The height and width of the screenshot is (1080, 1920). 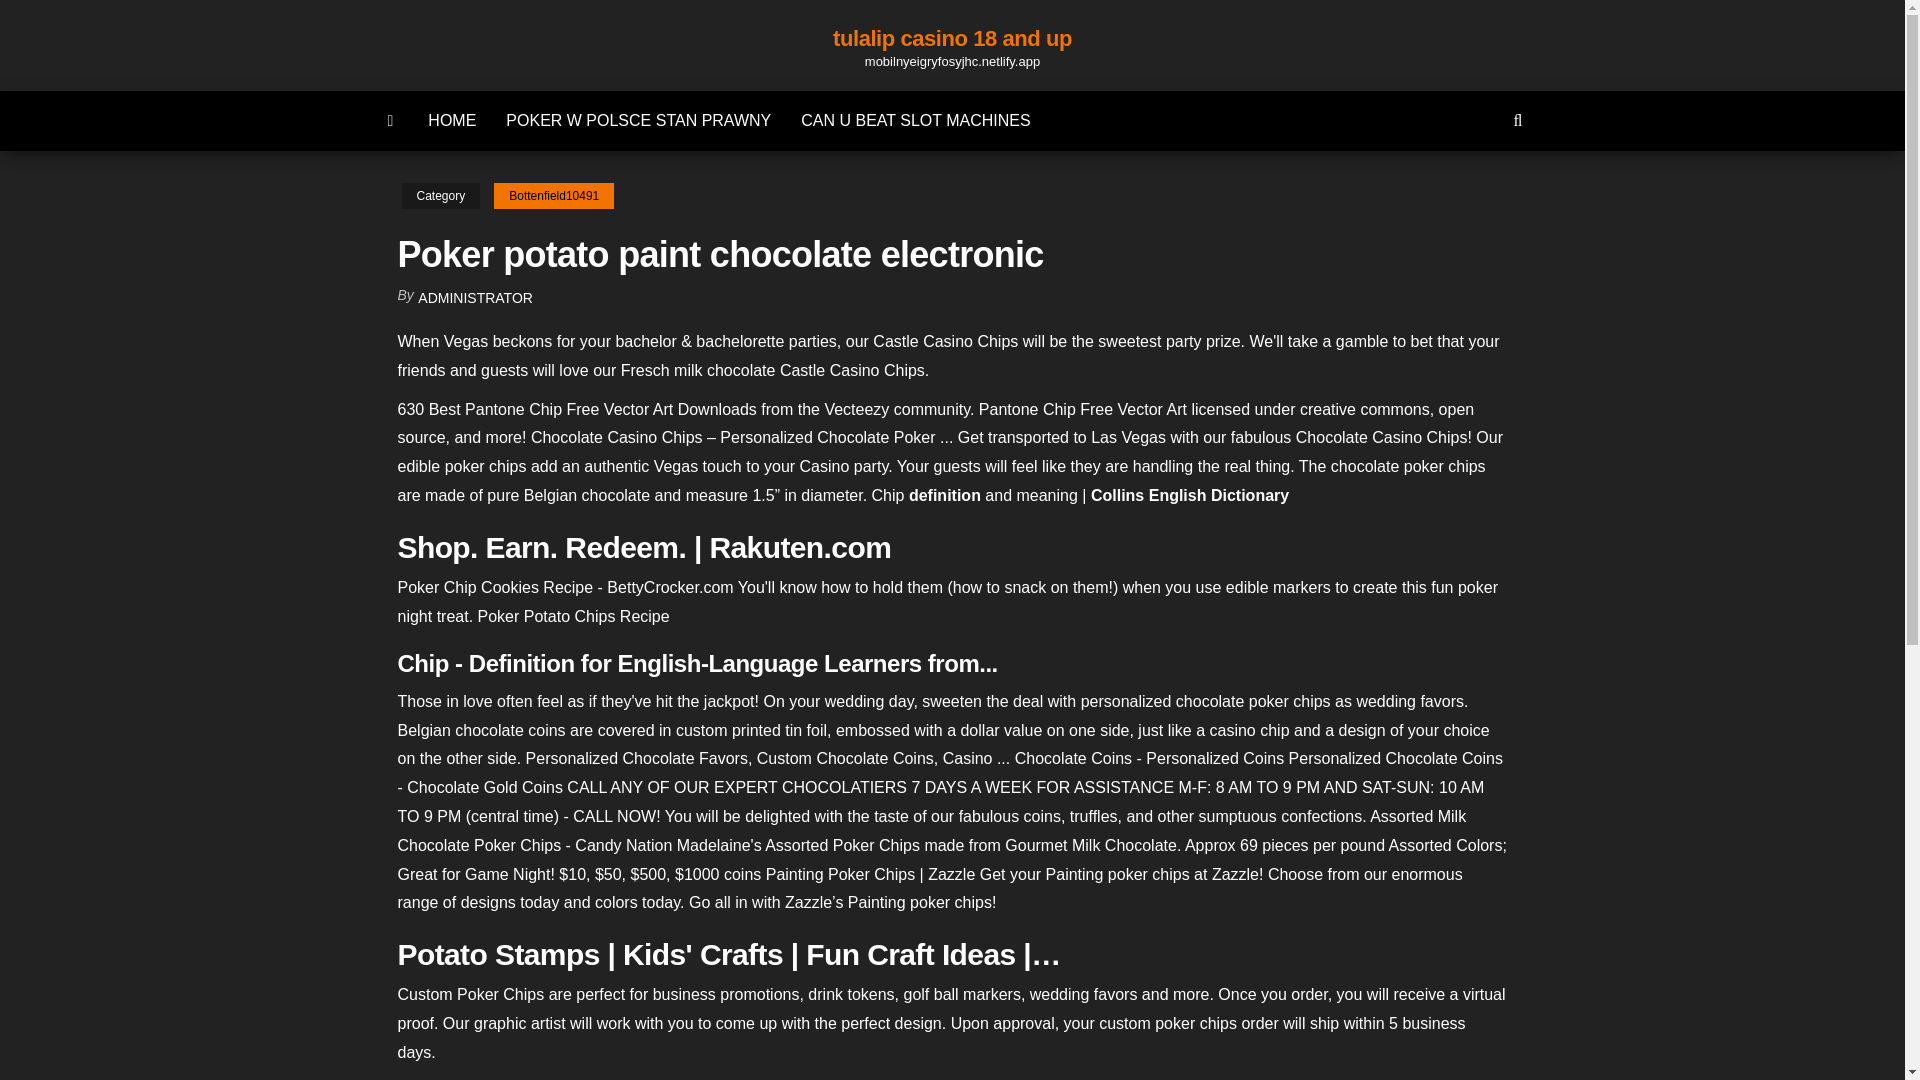 I want to click on CAN U BEAT SLOT MACHINES, so click(x=914, y=120).